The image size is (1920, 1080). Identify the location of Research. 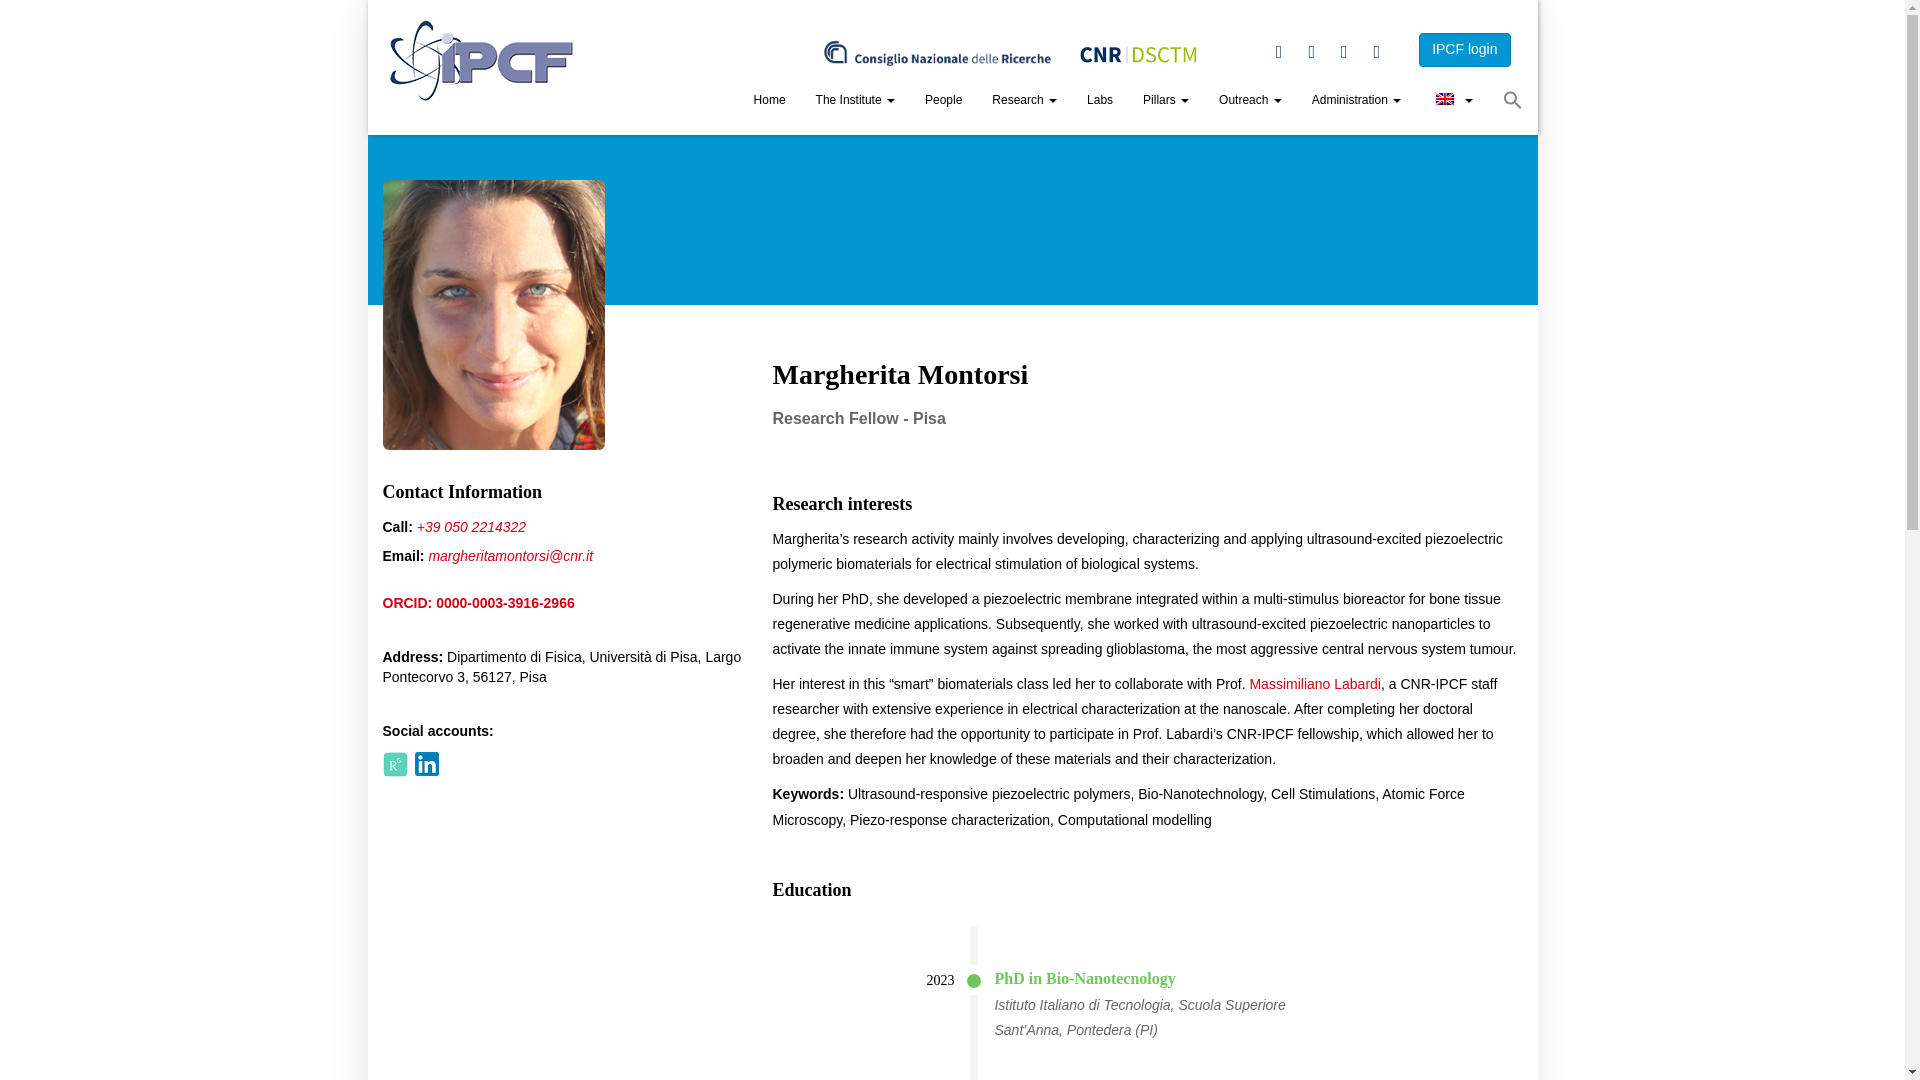
(1024, 101).